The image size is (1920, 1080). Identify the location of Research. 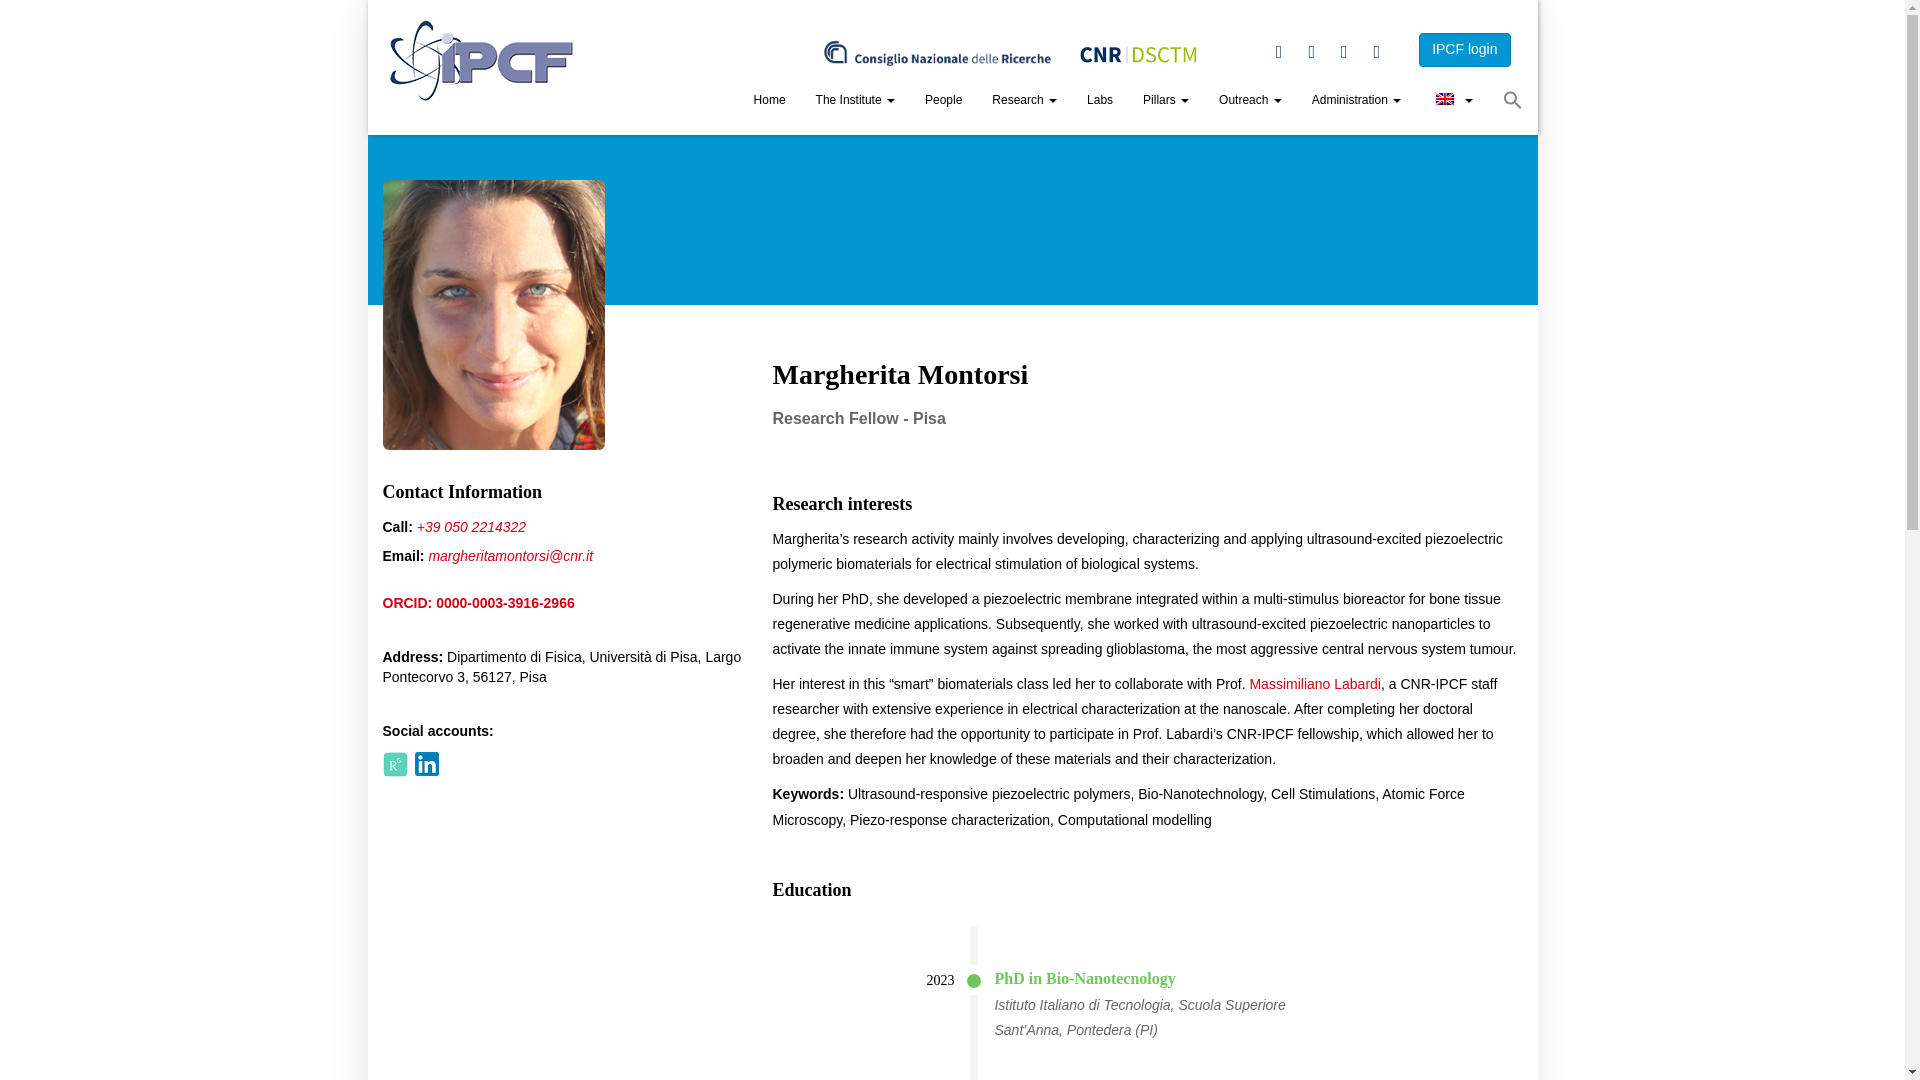
(1024, 101).